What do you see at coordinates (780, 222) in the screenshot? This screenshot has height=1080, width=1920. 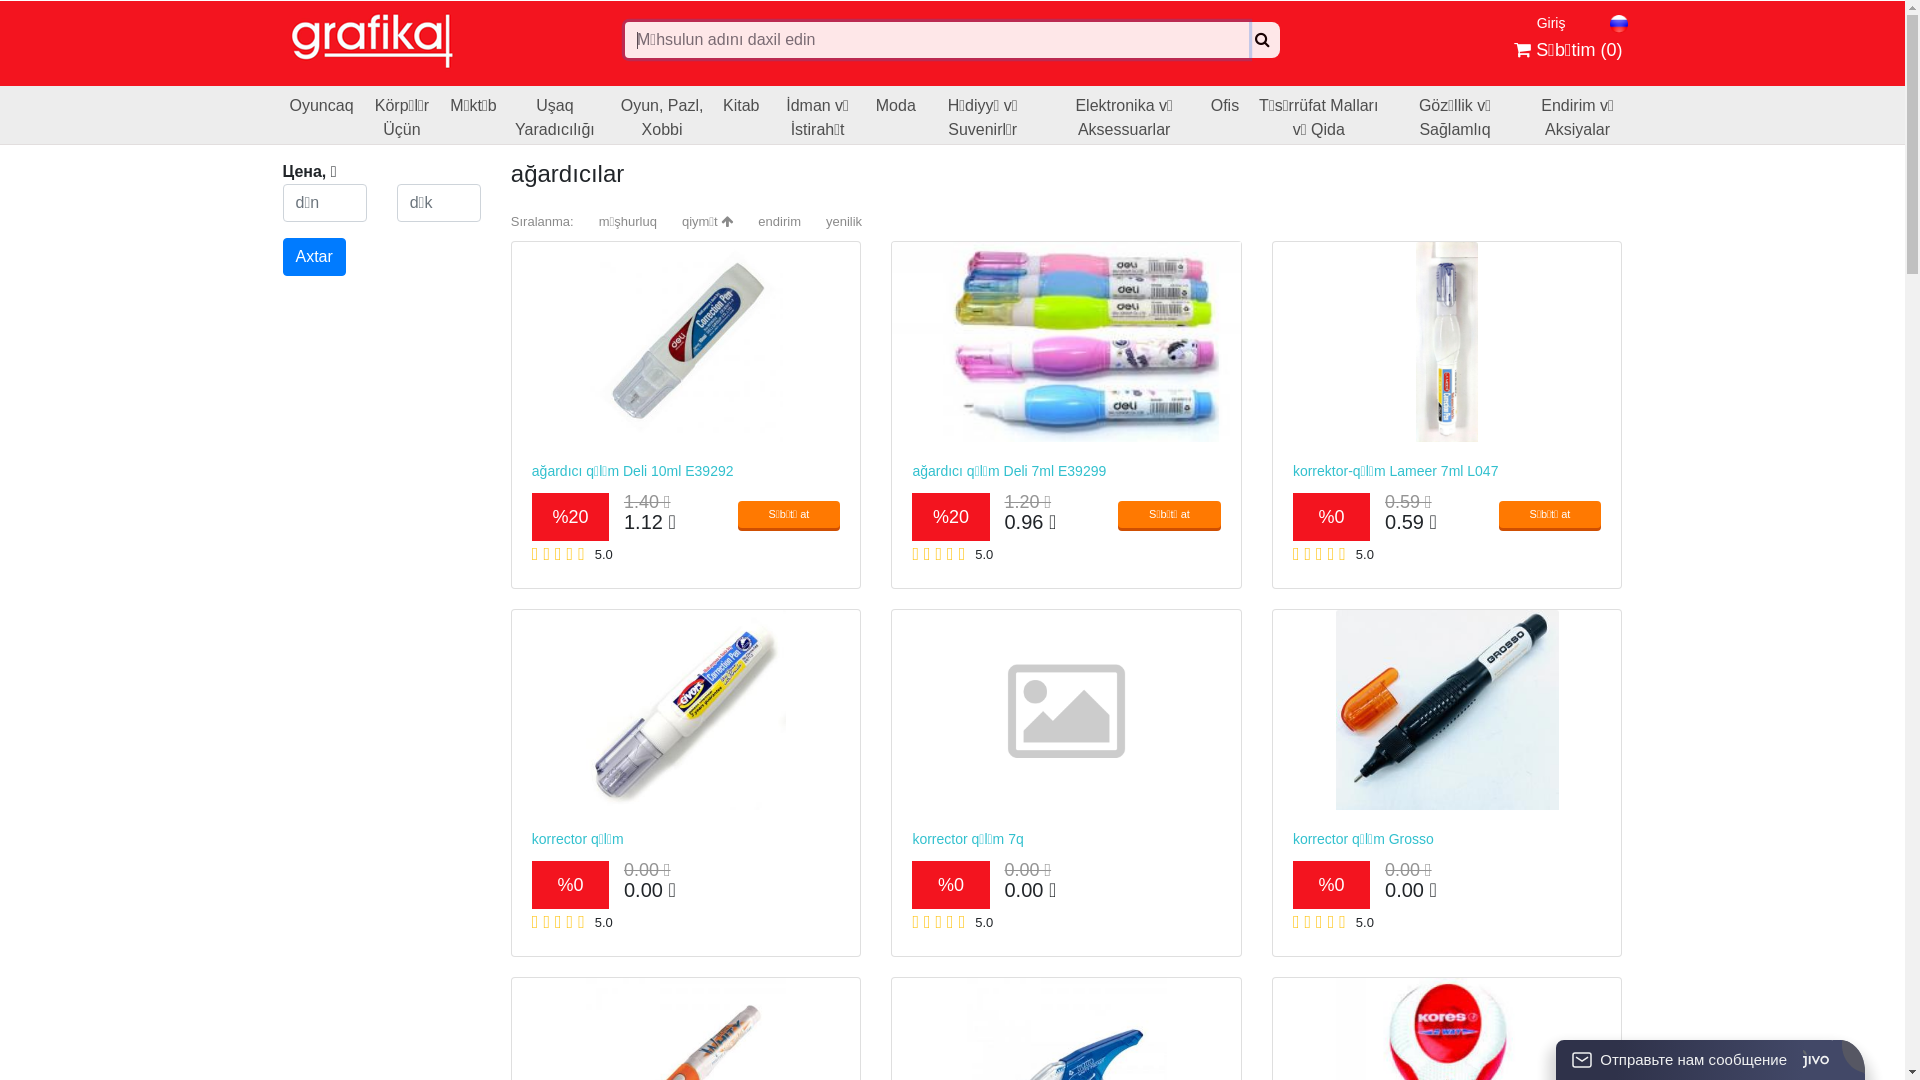 I see `endirim` at bounding box center [780, 222].